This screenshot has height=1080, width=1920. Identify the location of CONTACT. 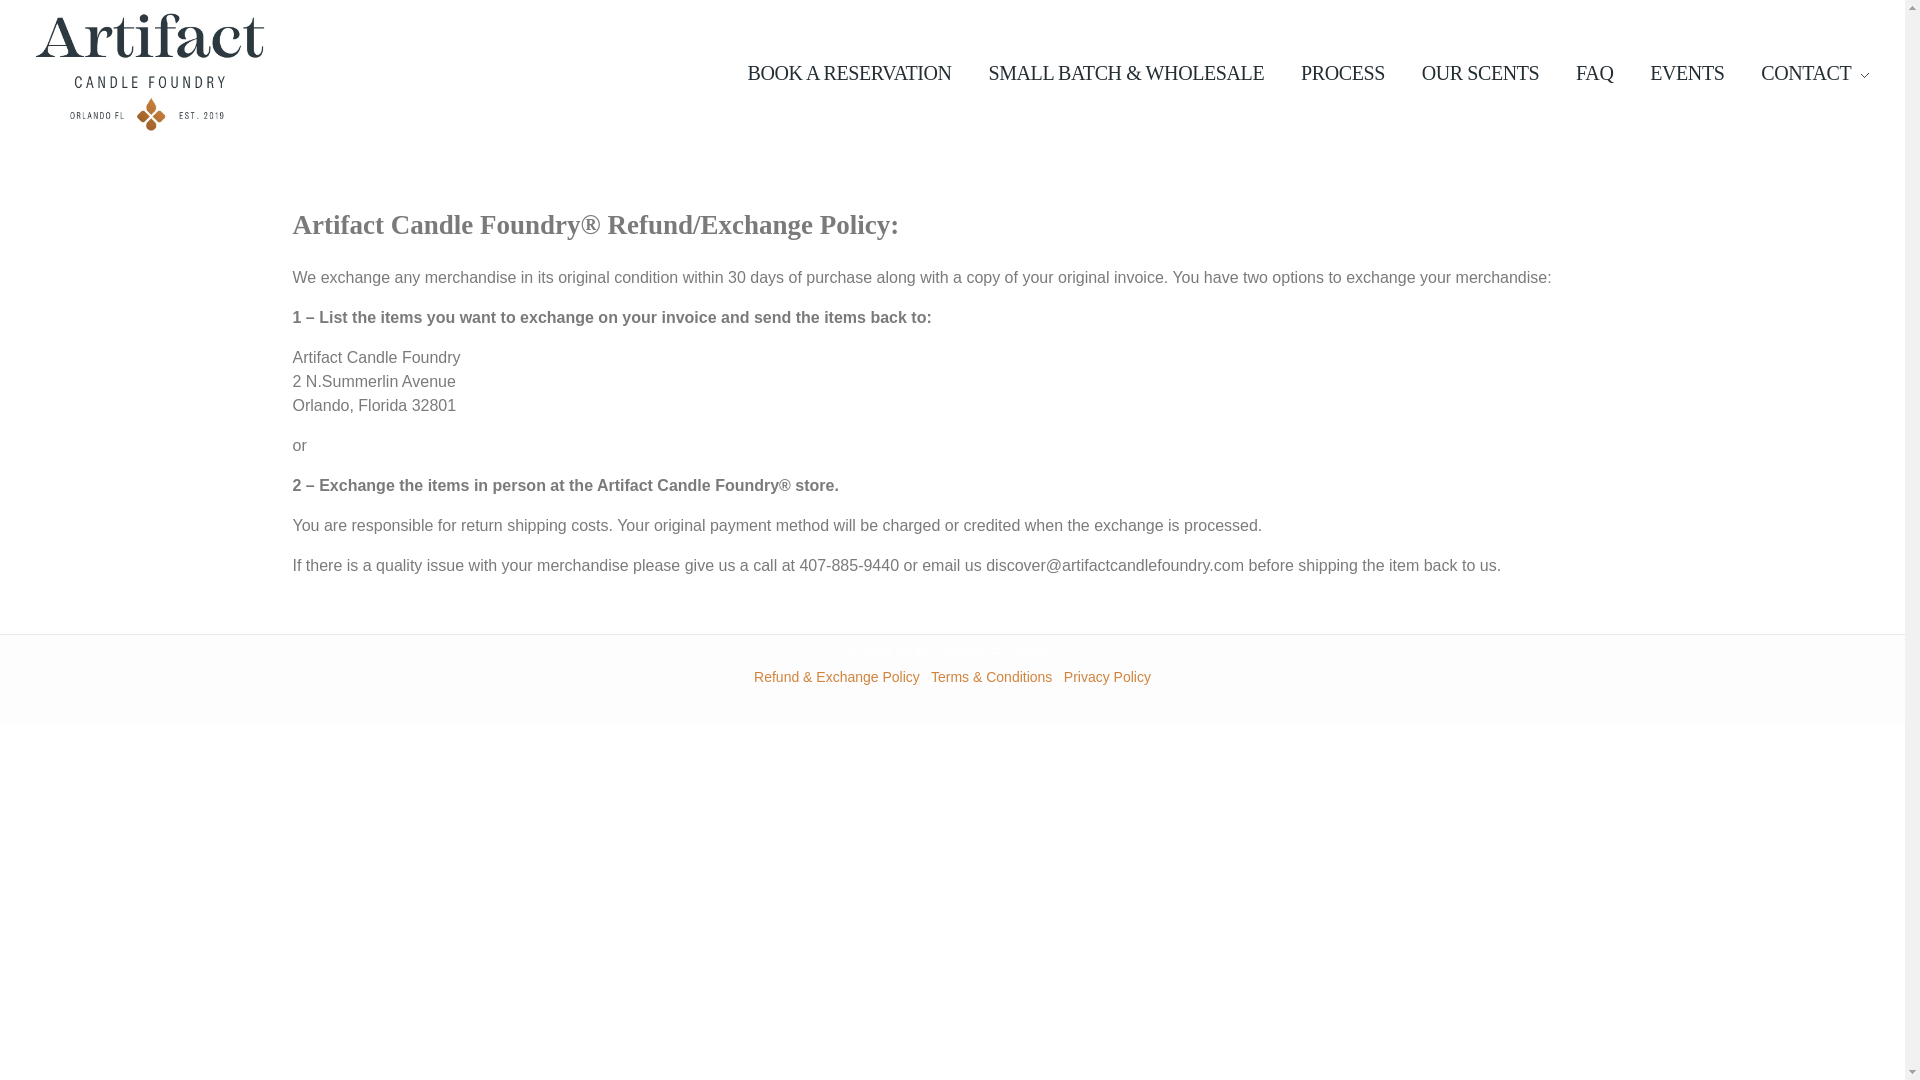
(1806, 72).